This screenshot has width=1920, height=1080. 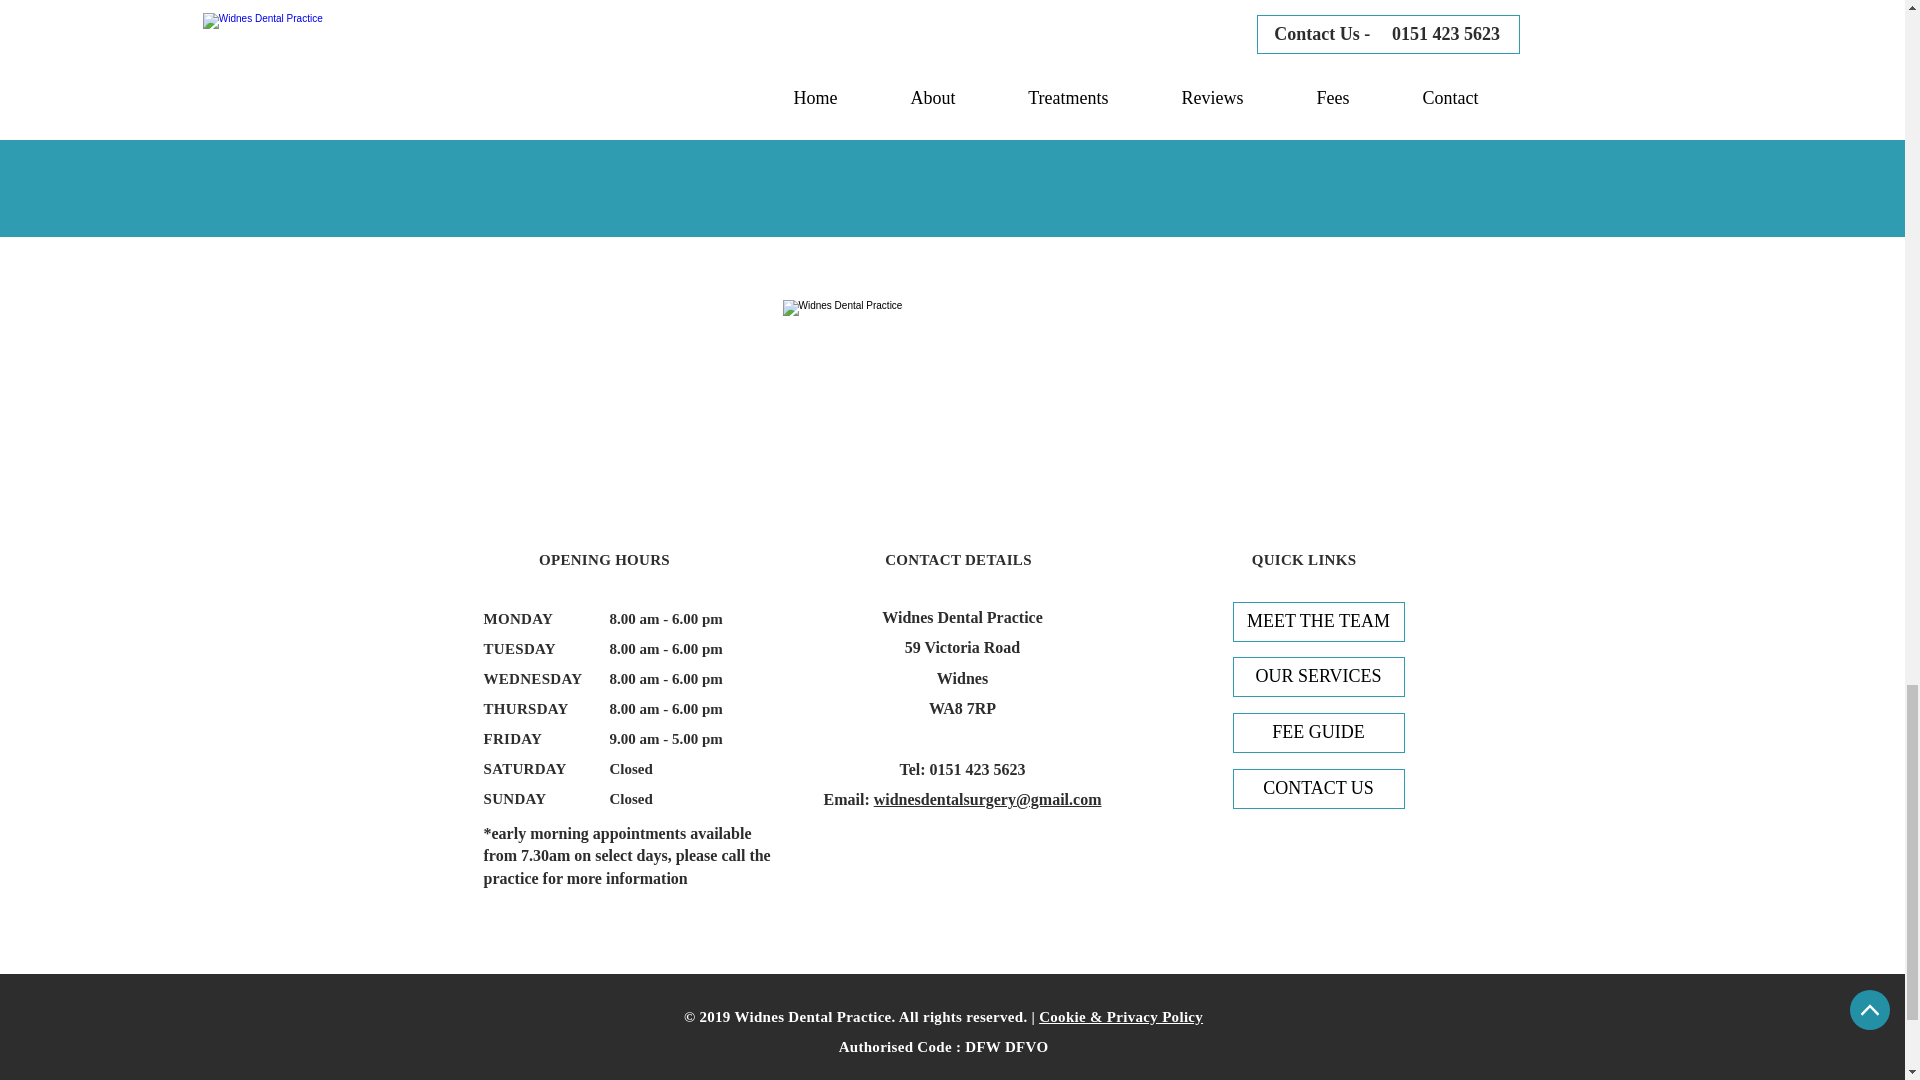 I want to click on CONTACT US, so click(x=1318, y=788).